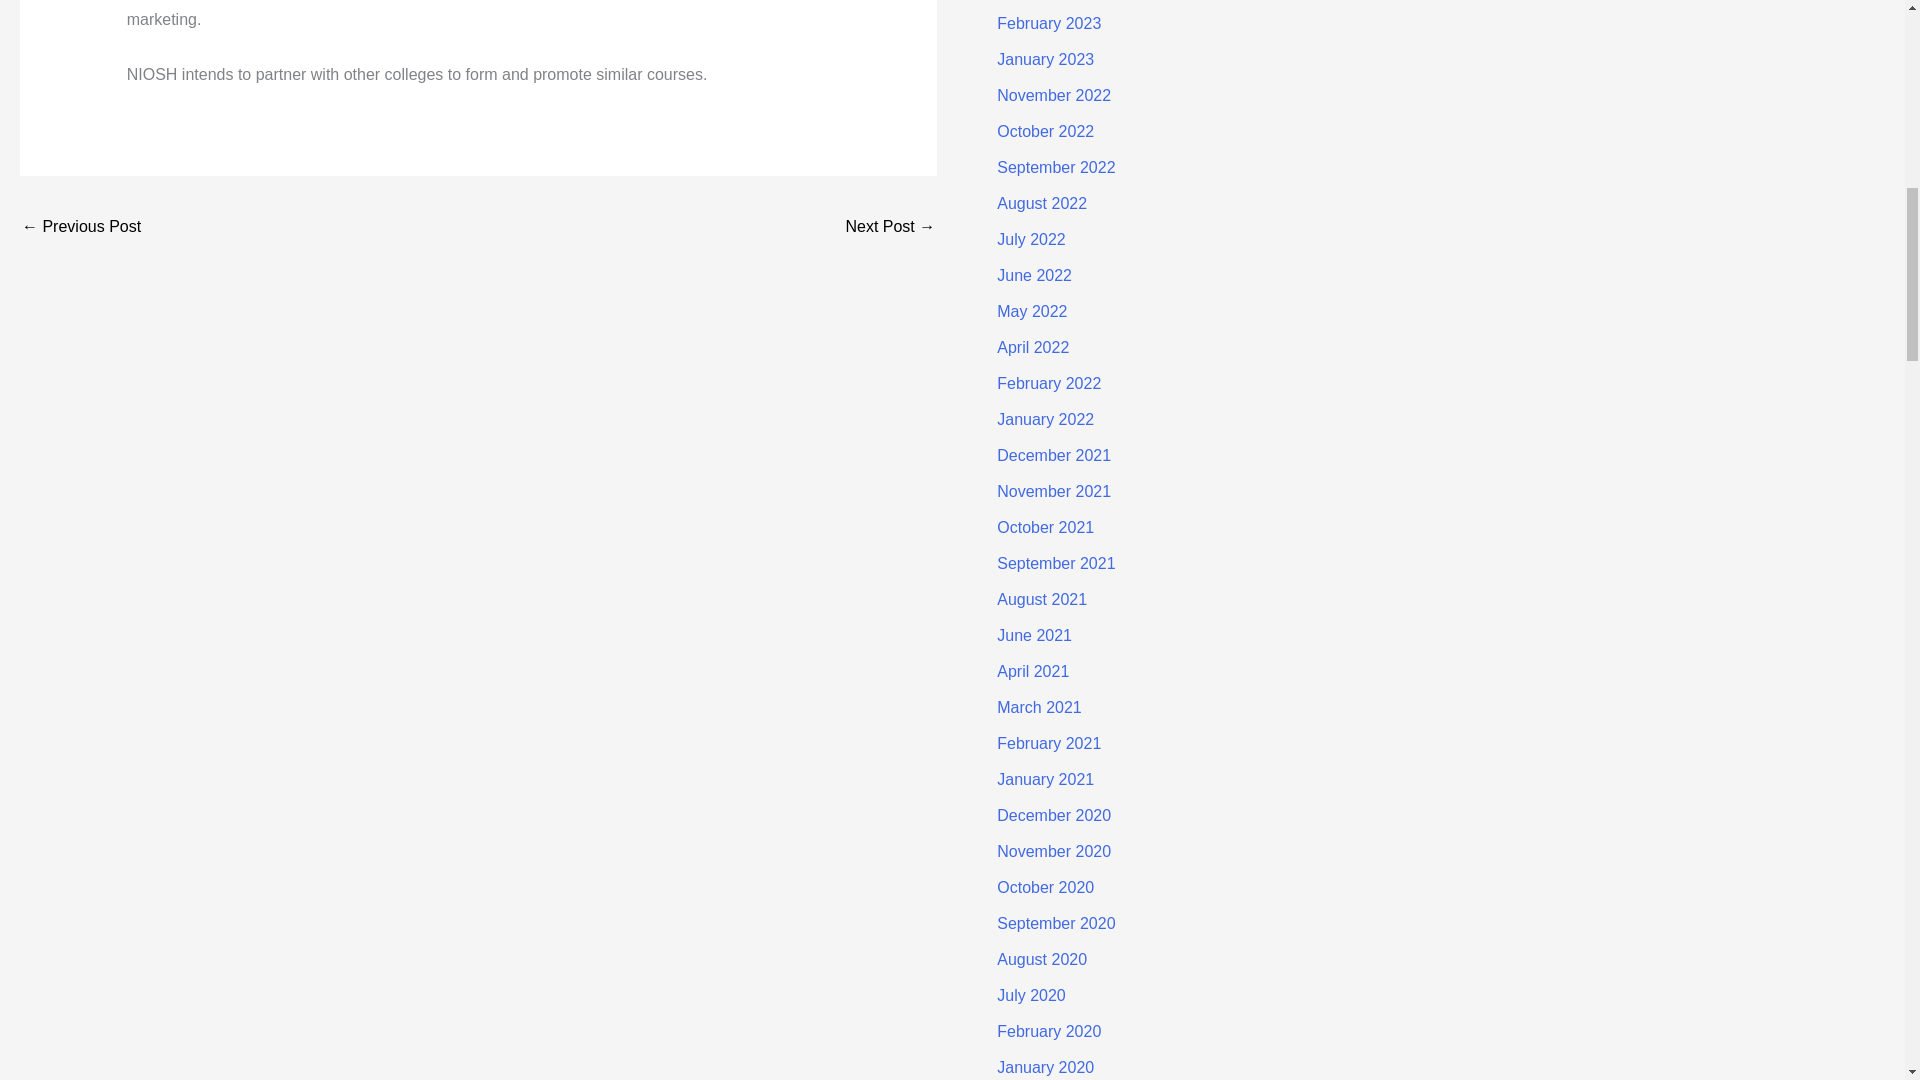  What do you see at coordinates (1056, 167) in the screenshot?
I see `September 2022` at bounding box center [1056, 167].